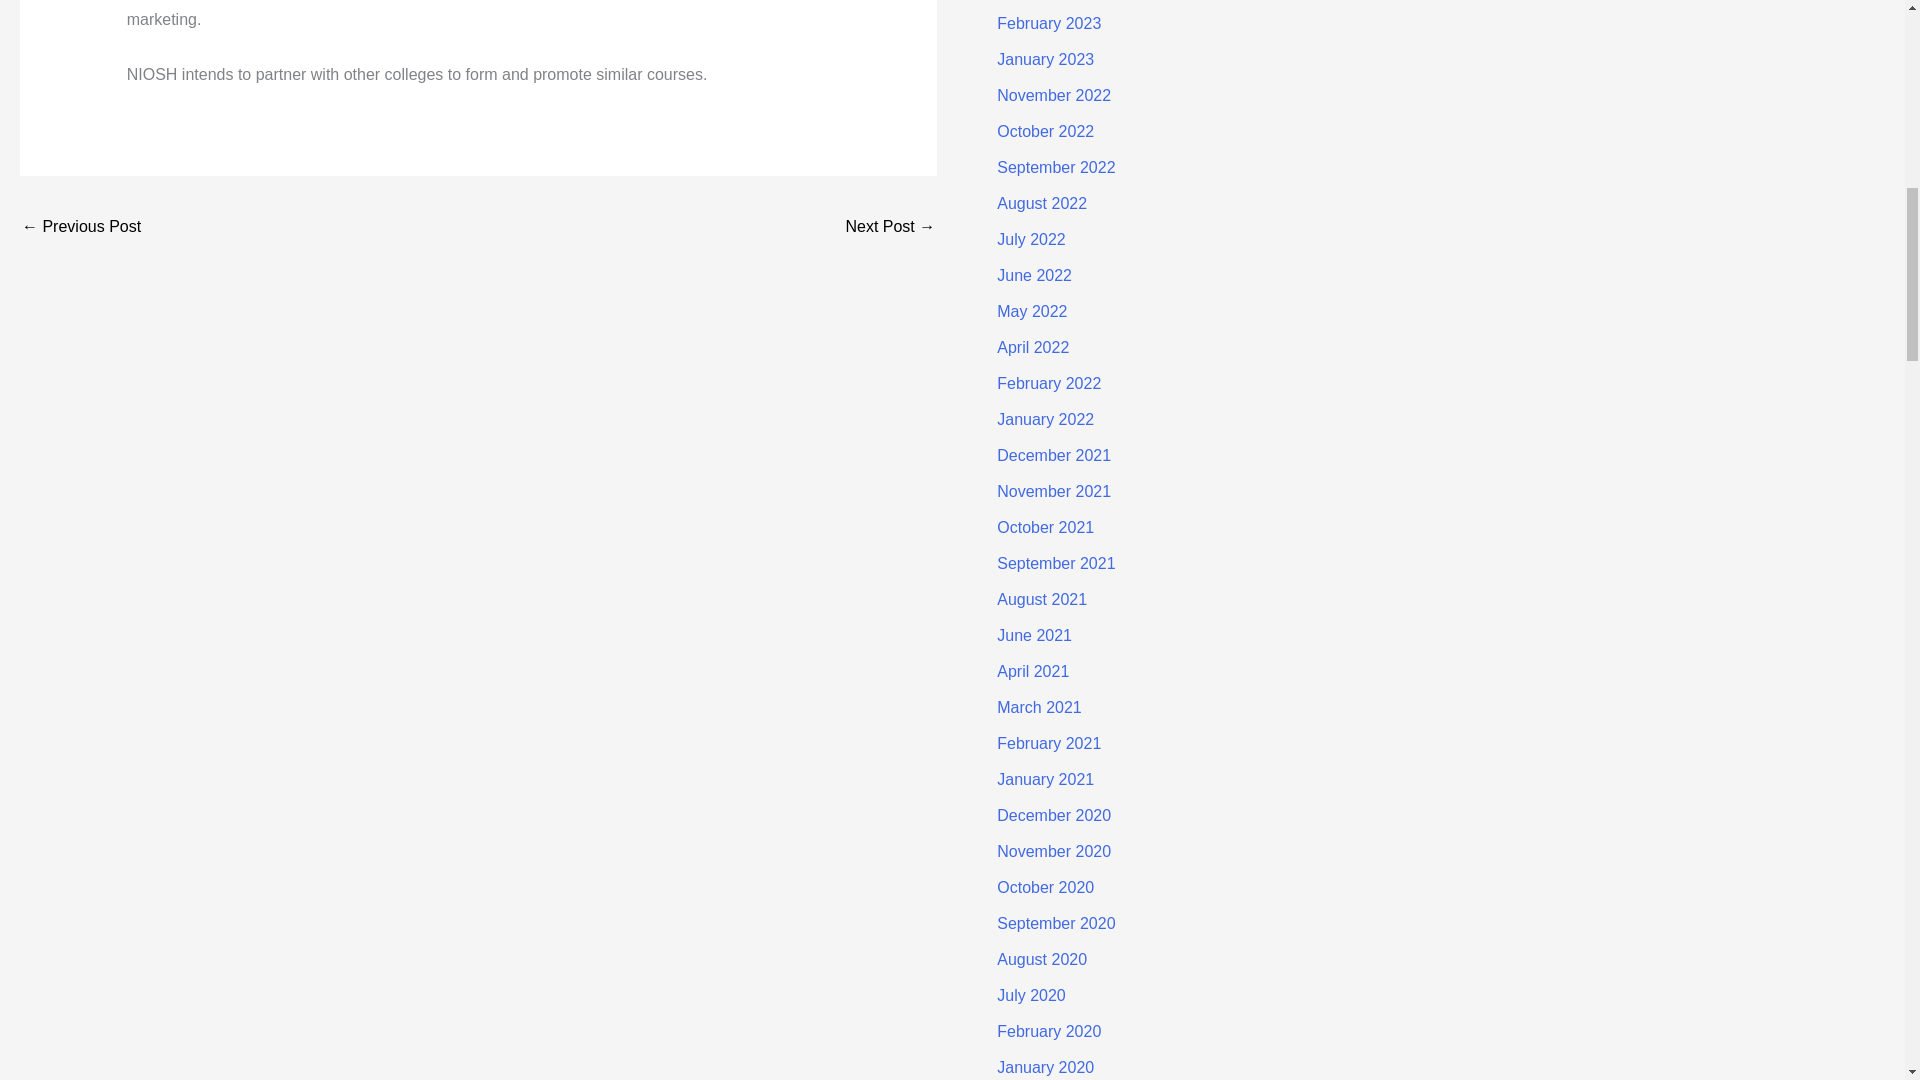  What do you see at coordinates (1056, 167) in the screenshot?
I see `September 2022` at bounding box center [1056, 167].